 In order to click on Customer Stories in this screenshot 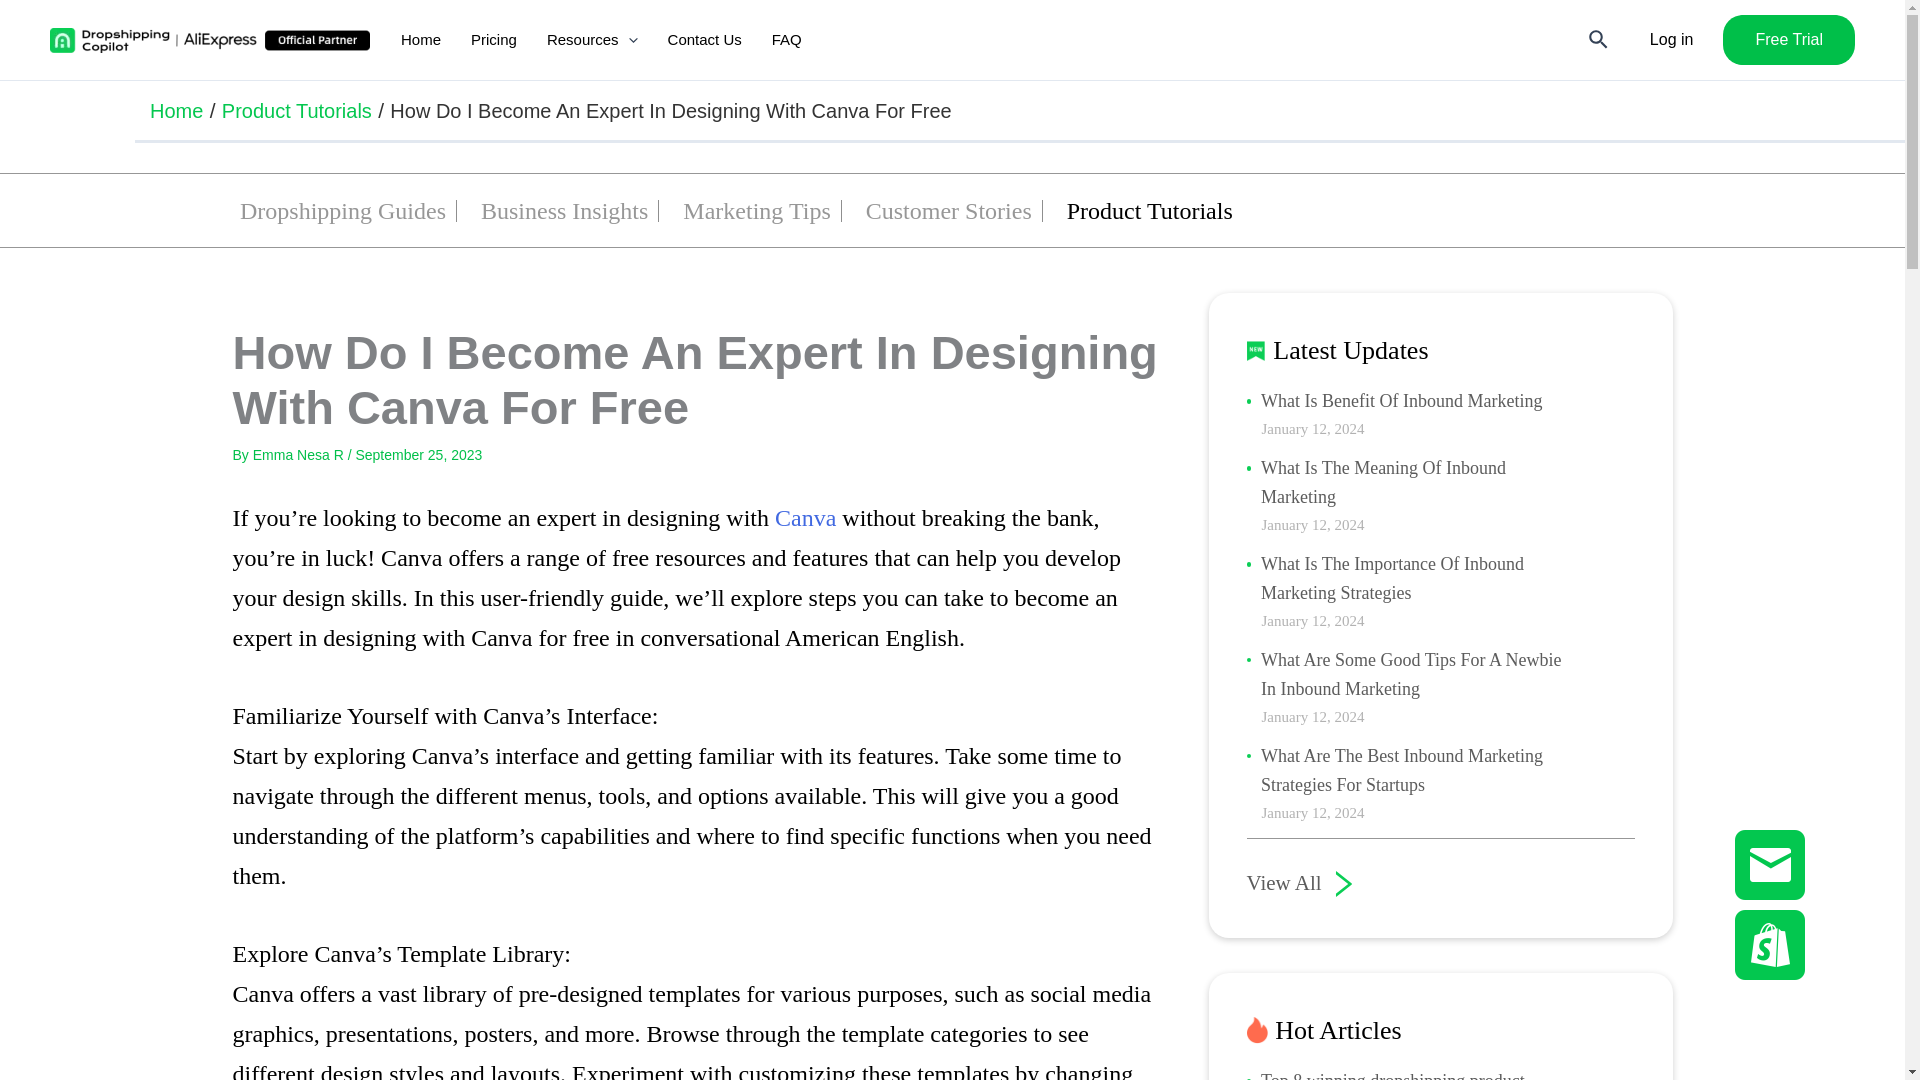, I will do `click(948, 212)`.